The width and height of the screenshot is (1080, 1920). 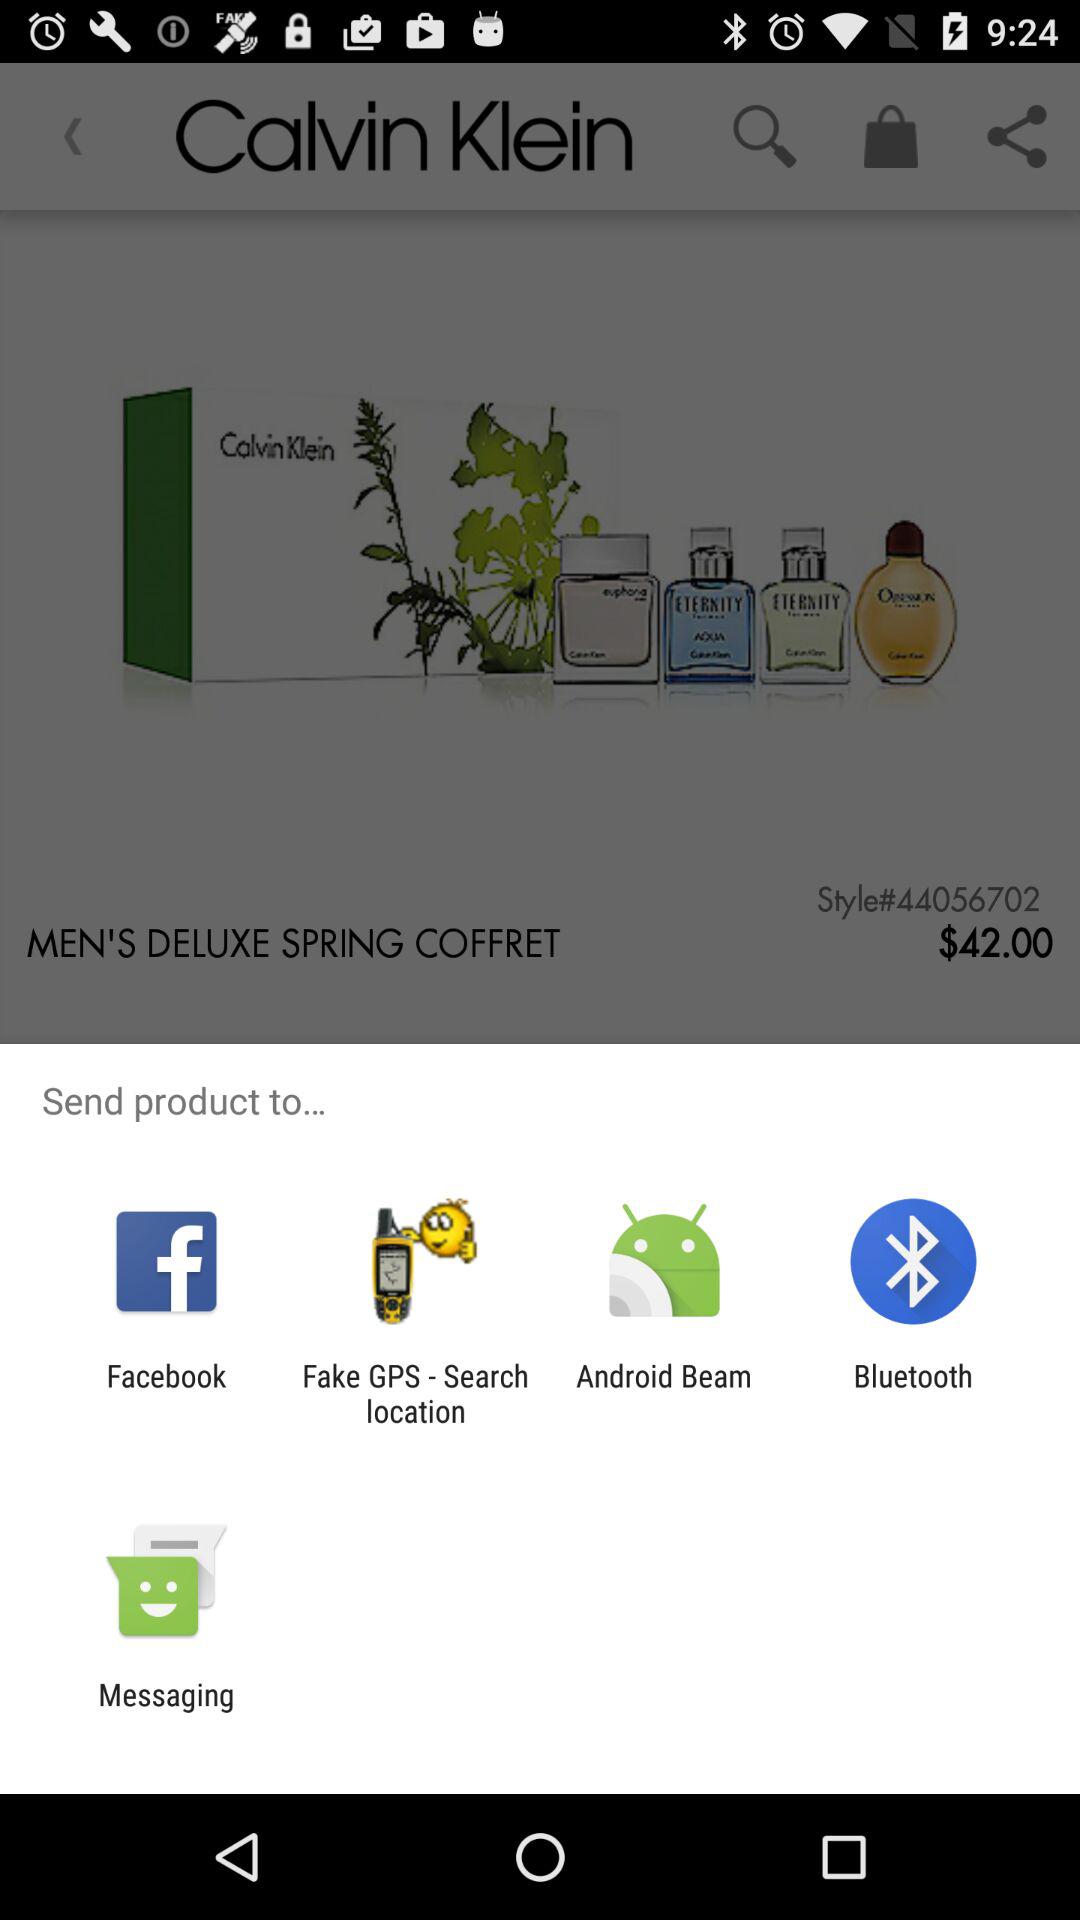 I want to click on select the app next to android beam, so click(x=912, y=1393).